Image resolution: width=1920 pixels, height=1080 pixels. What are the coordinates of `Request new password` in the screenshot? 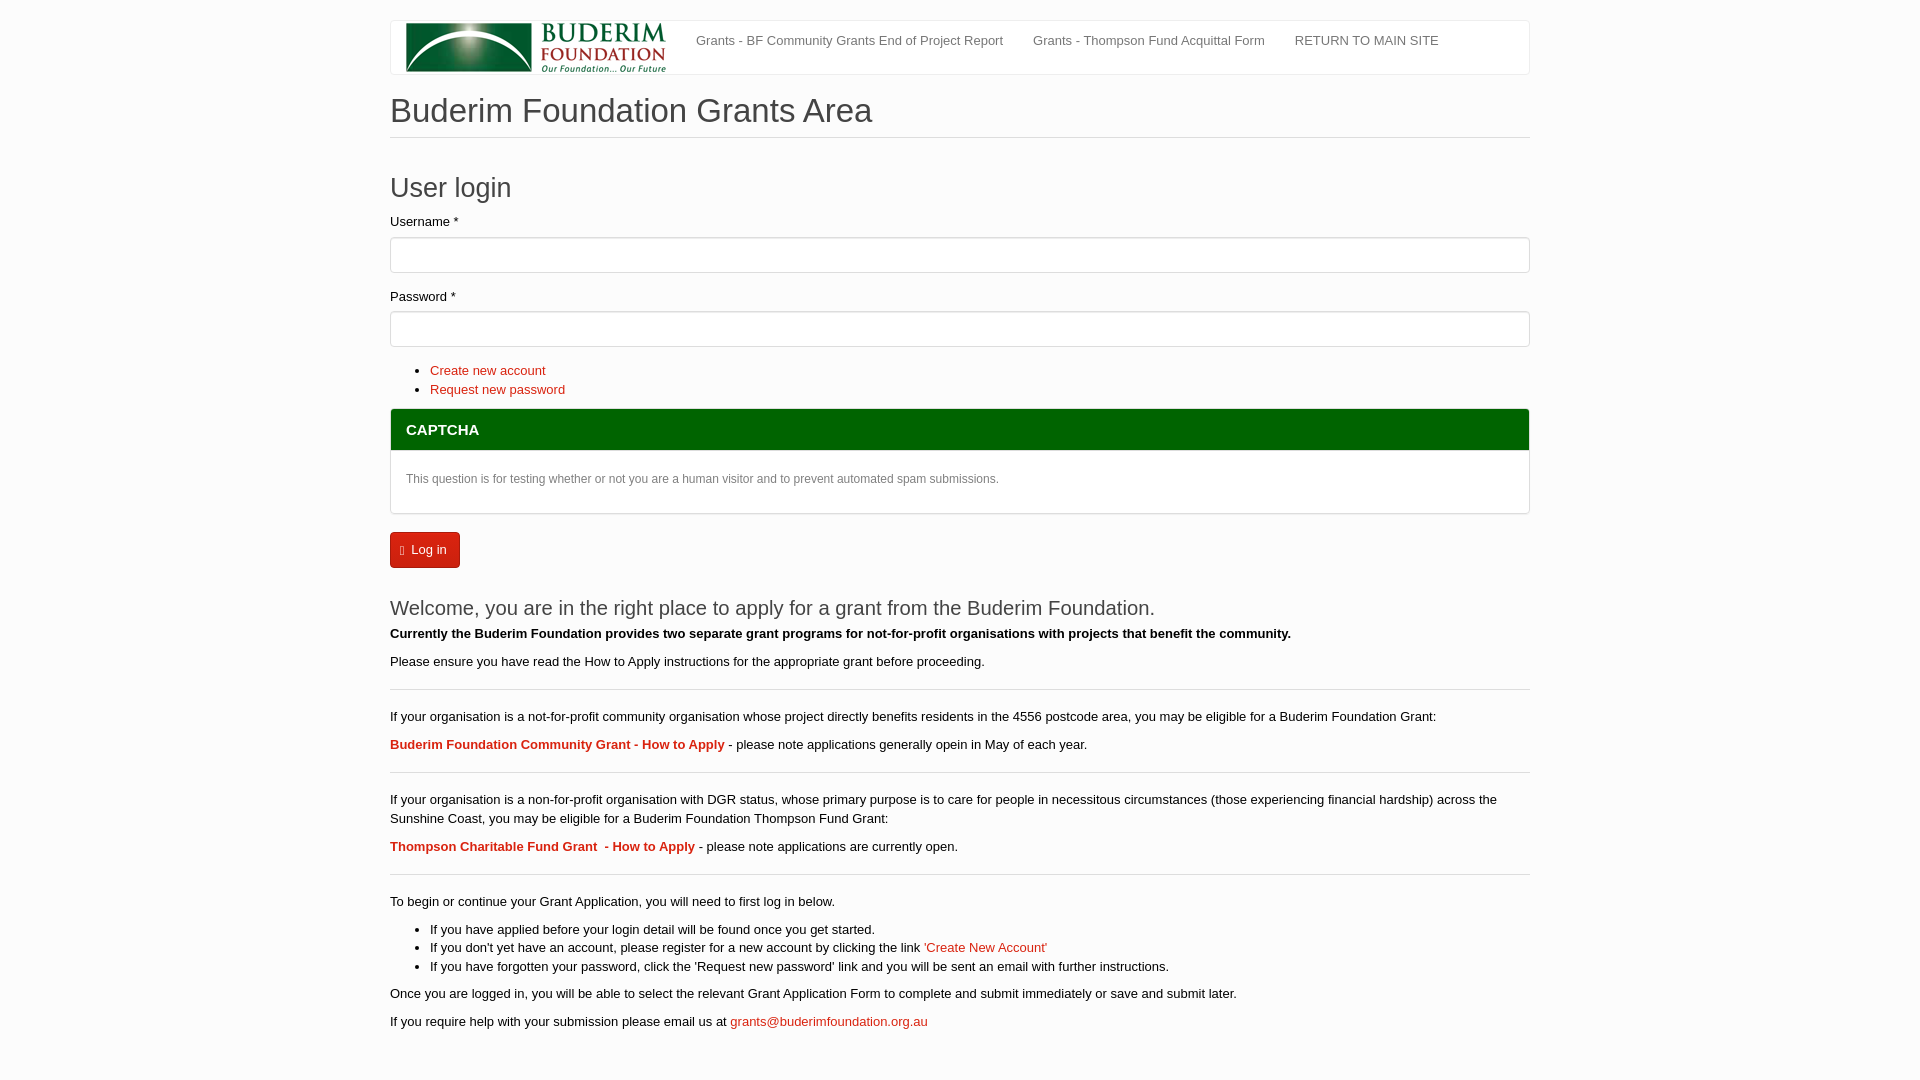 It's located at (497, 390).